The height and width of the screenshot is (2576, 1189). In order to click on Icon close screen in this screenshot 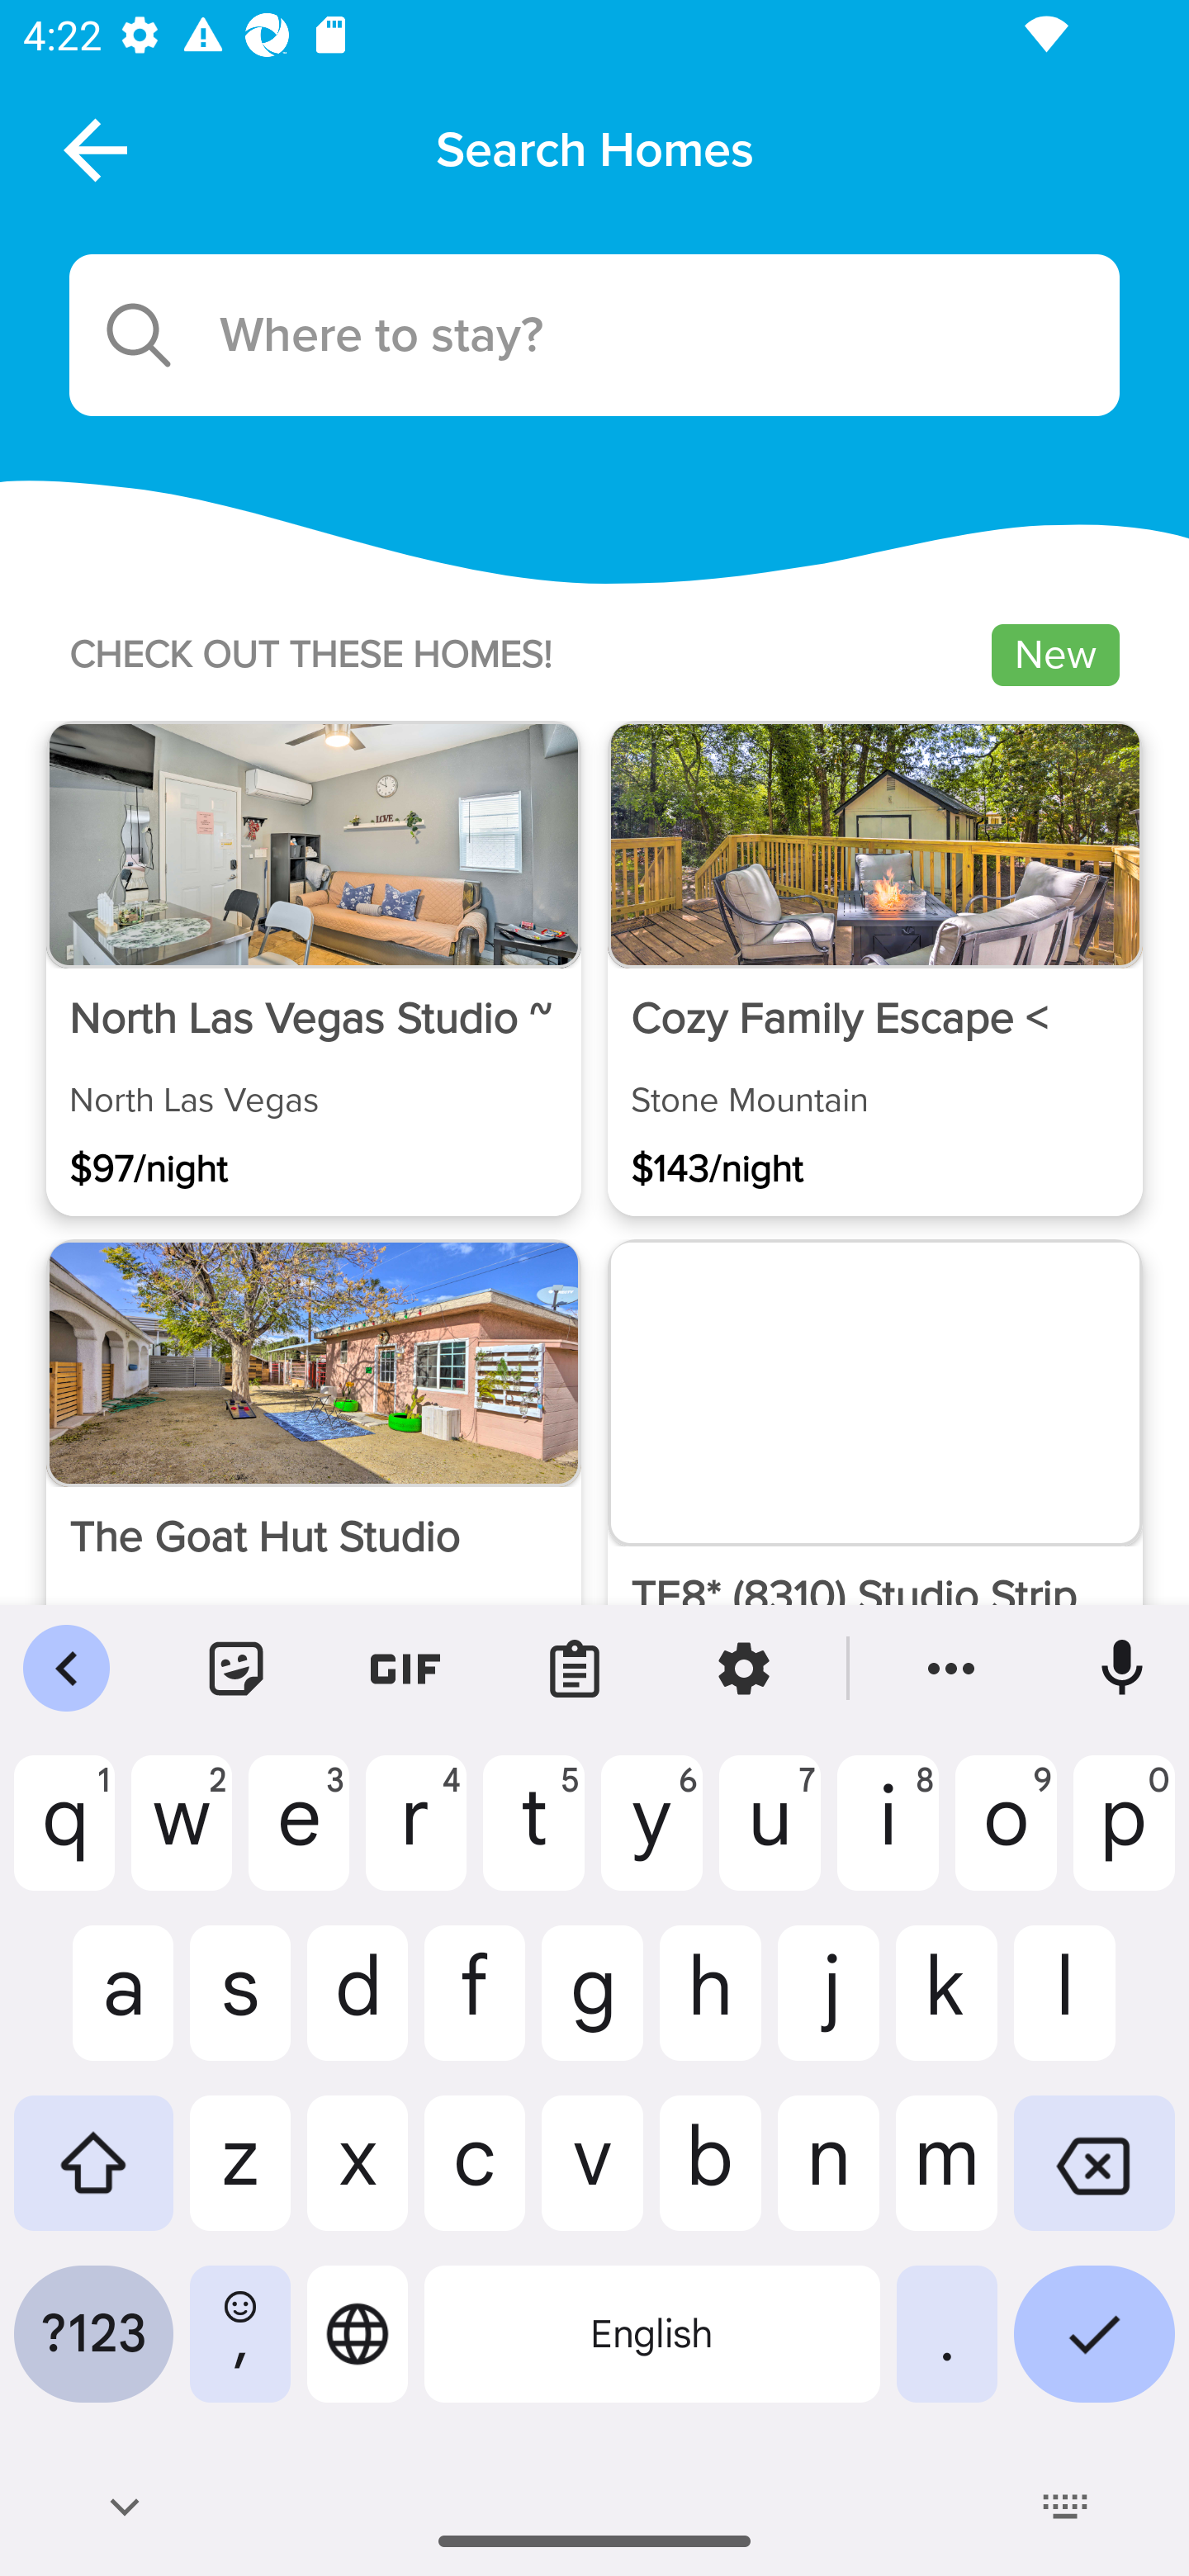, I will do `click(92, 149)`.